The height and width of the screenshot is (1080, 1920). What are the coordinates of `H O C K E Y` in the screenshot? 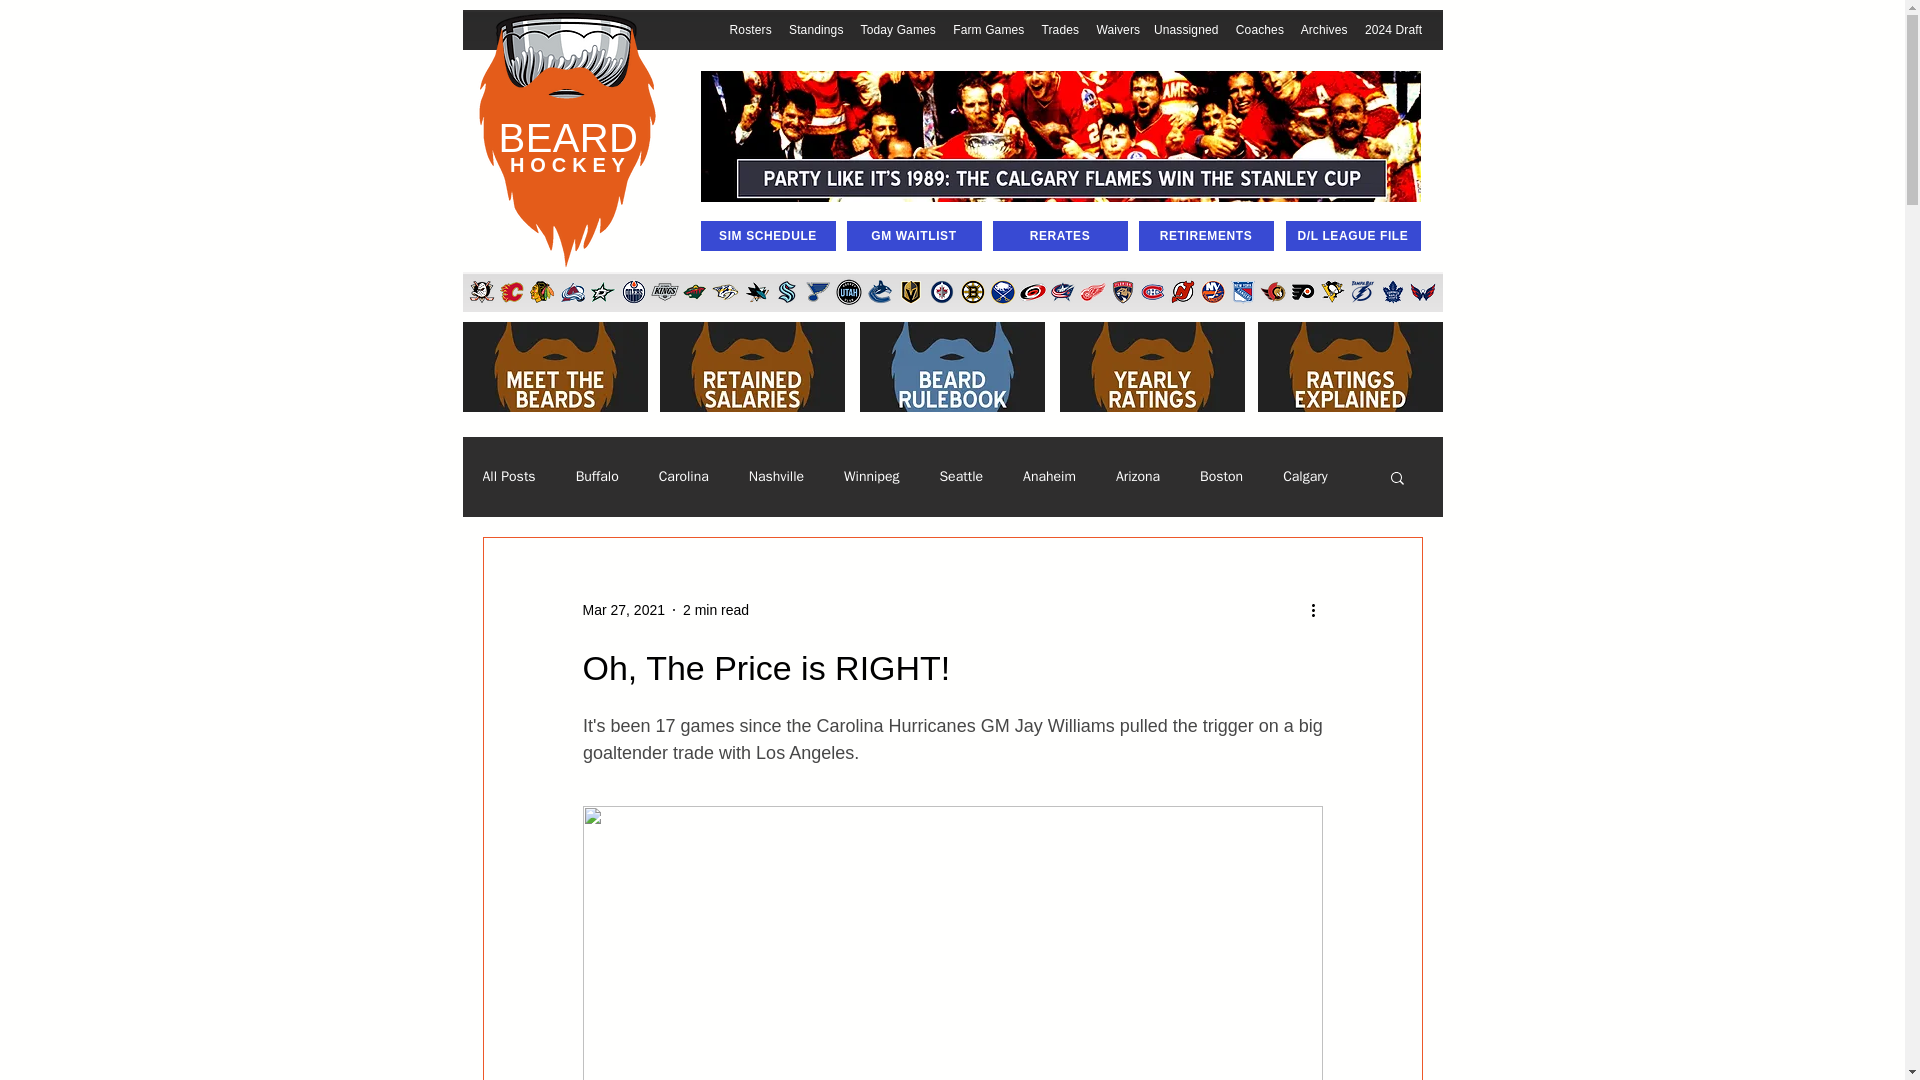 It's located at (568, 165).